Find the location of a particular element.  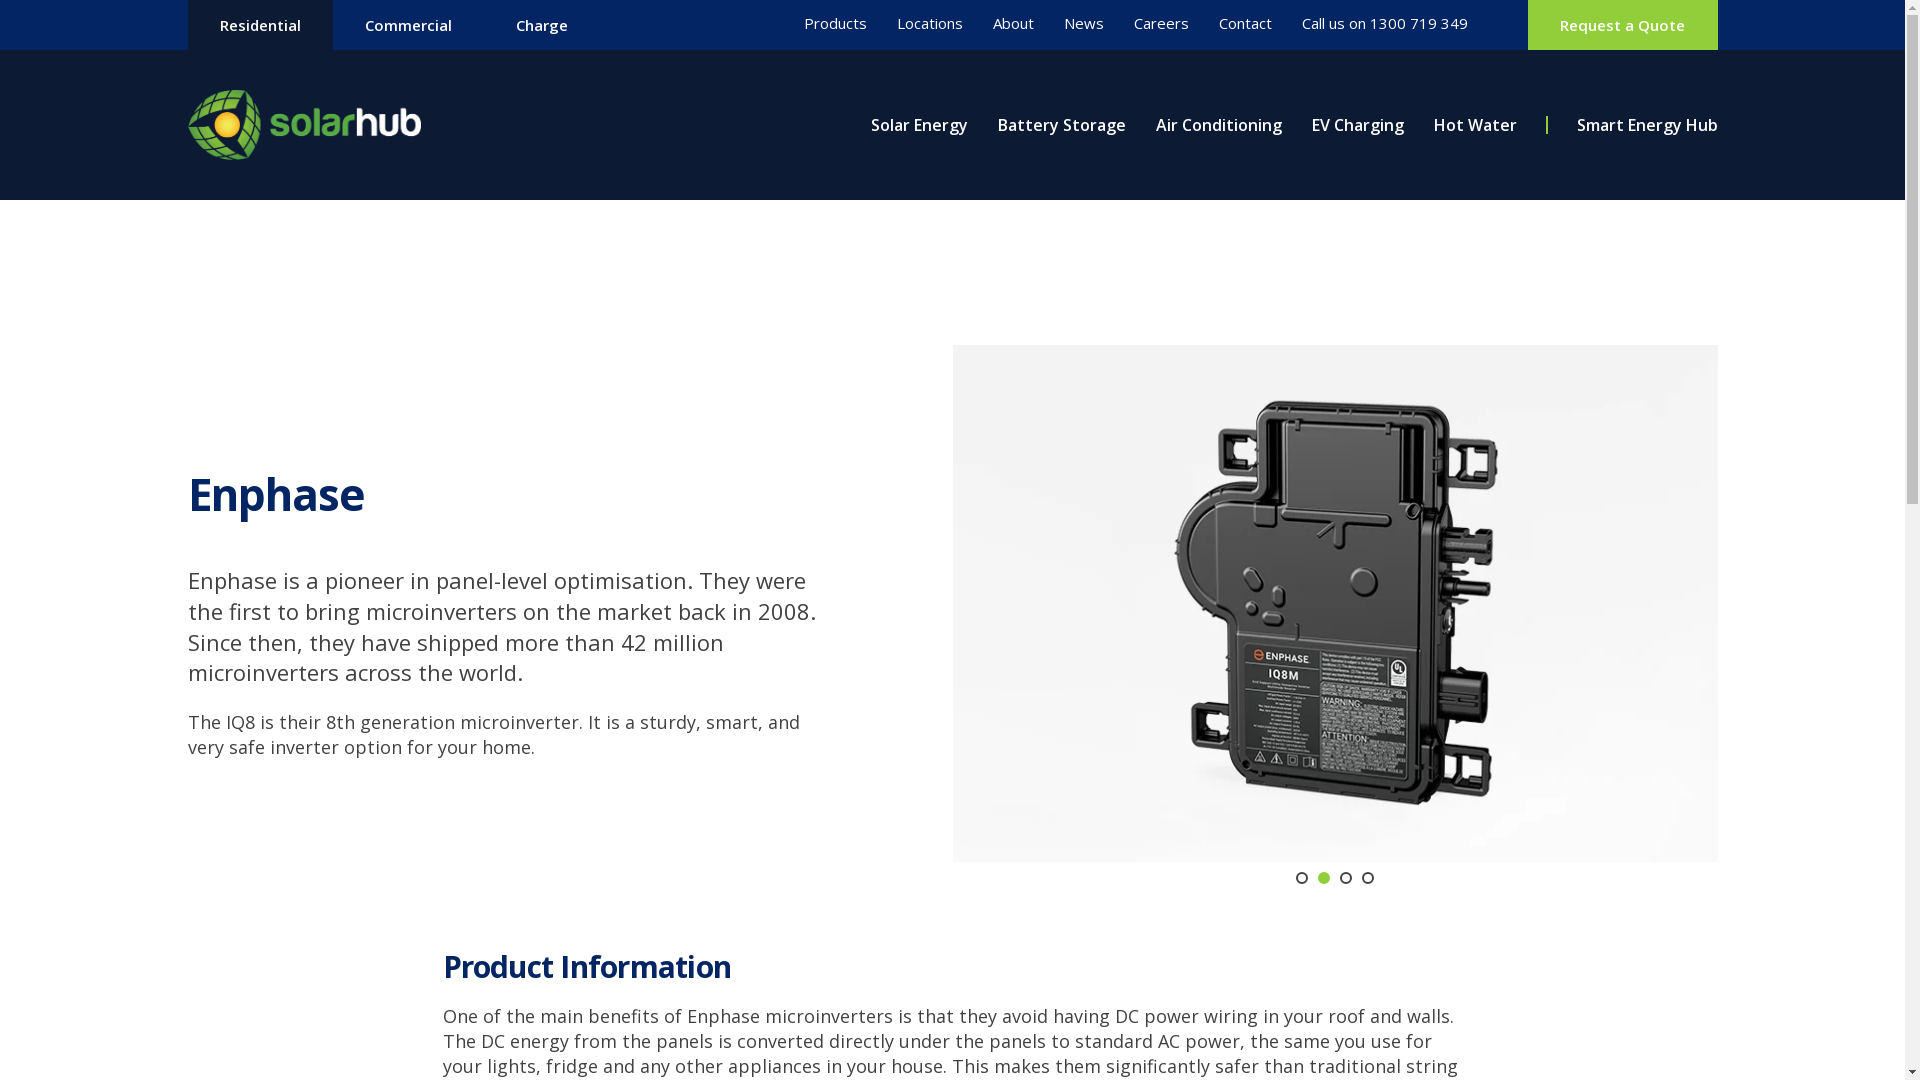

Residential is located at coordinates (260, 25).